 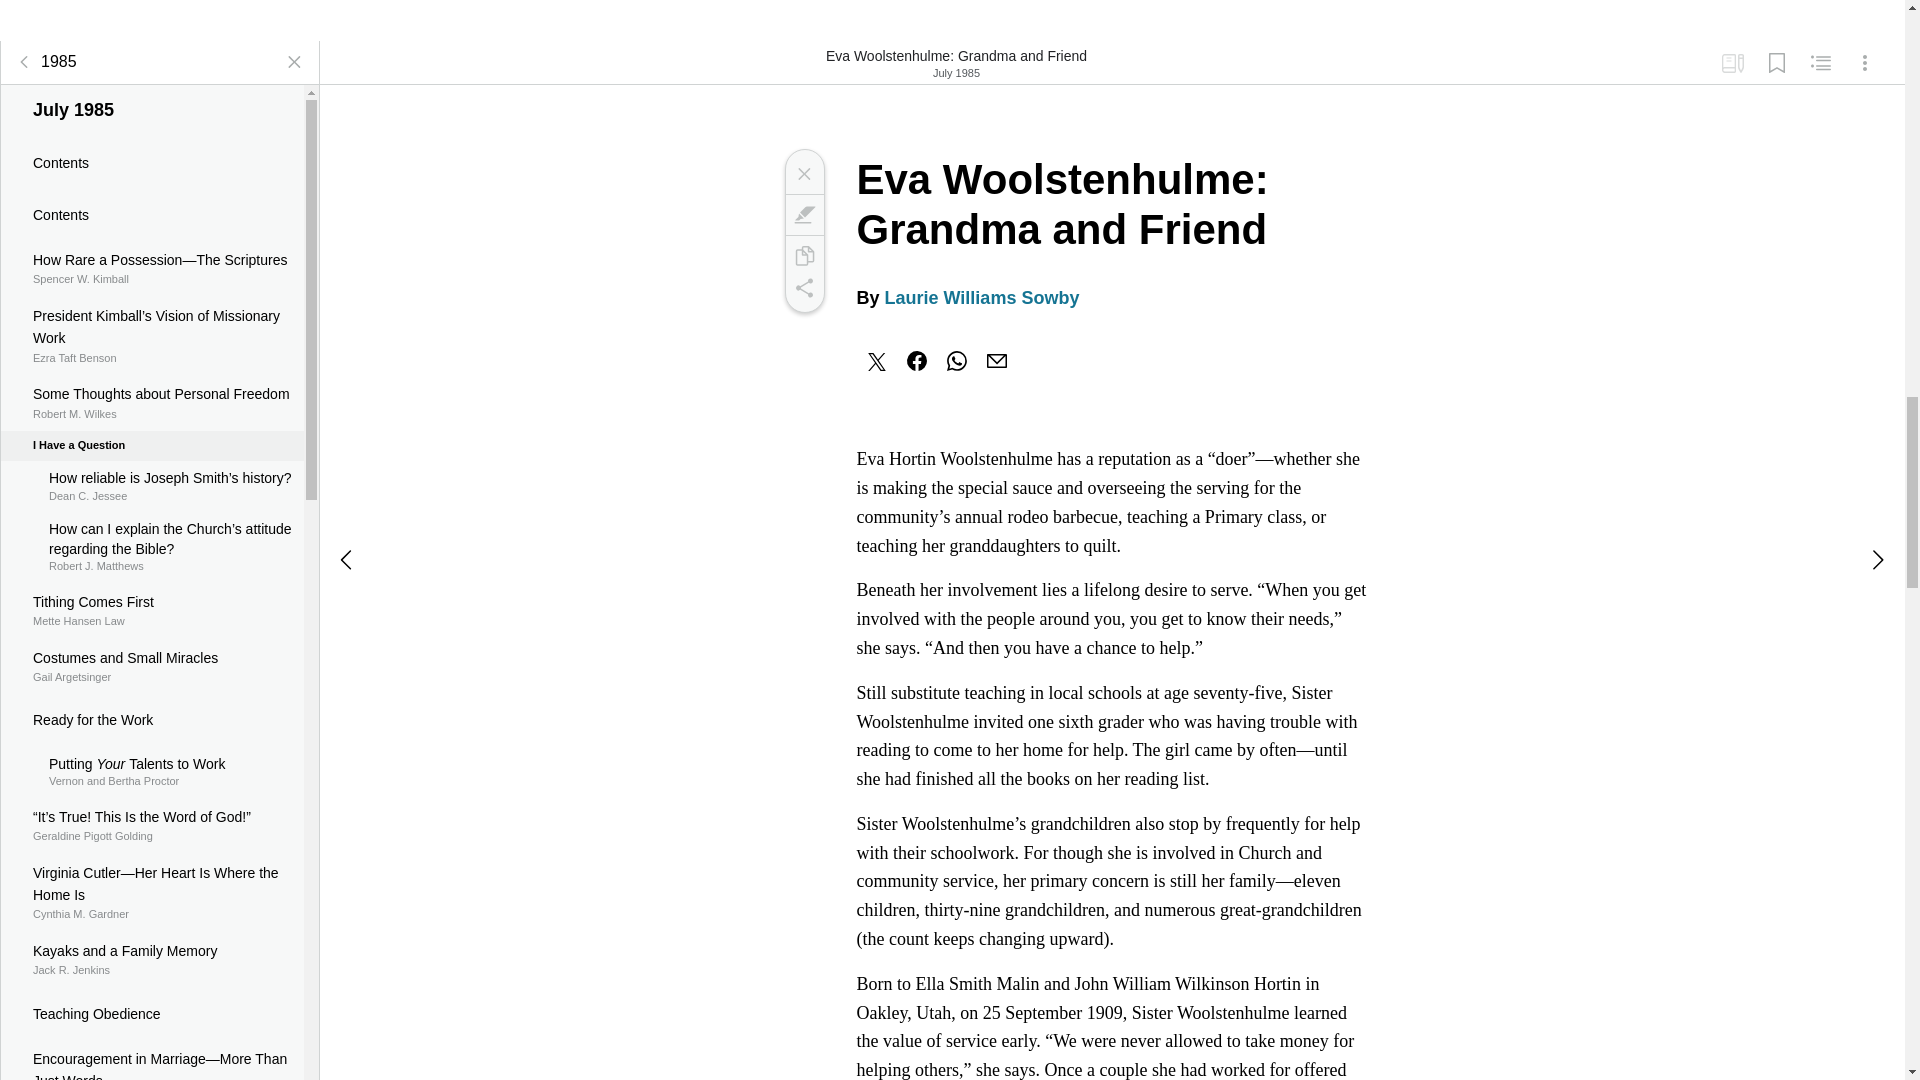 What do you see at coordinates (803, 214) in the screenshot?
I see `Table of Contents` at bounding box center [803, 214].